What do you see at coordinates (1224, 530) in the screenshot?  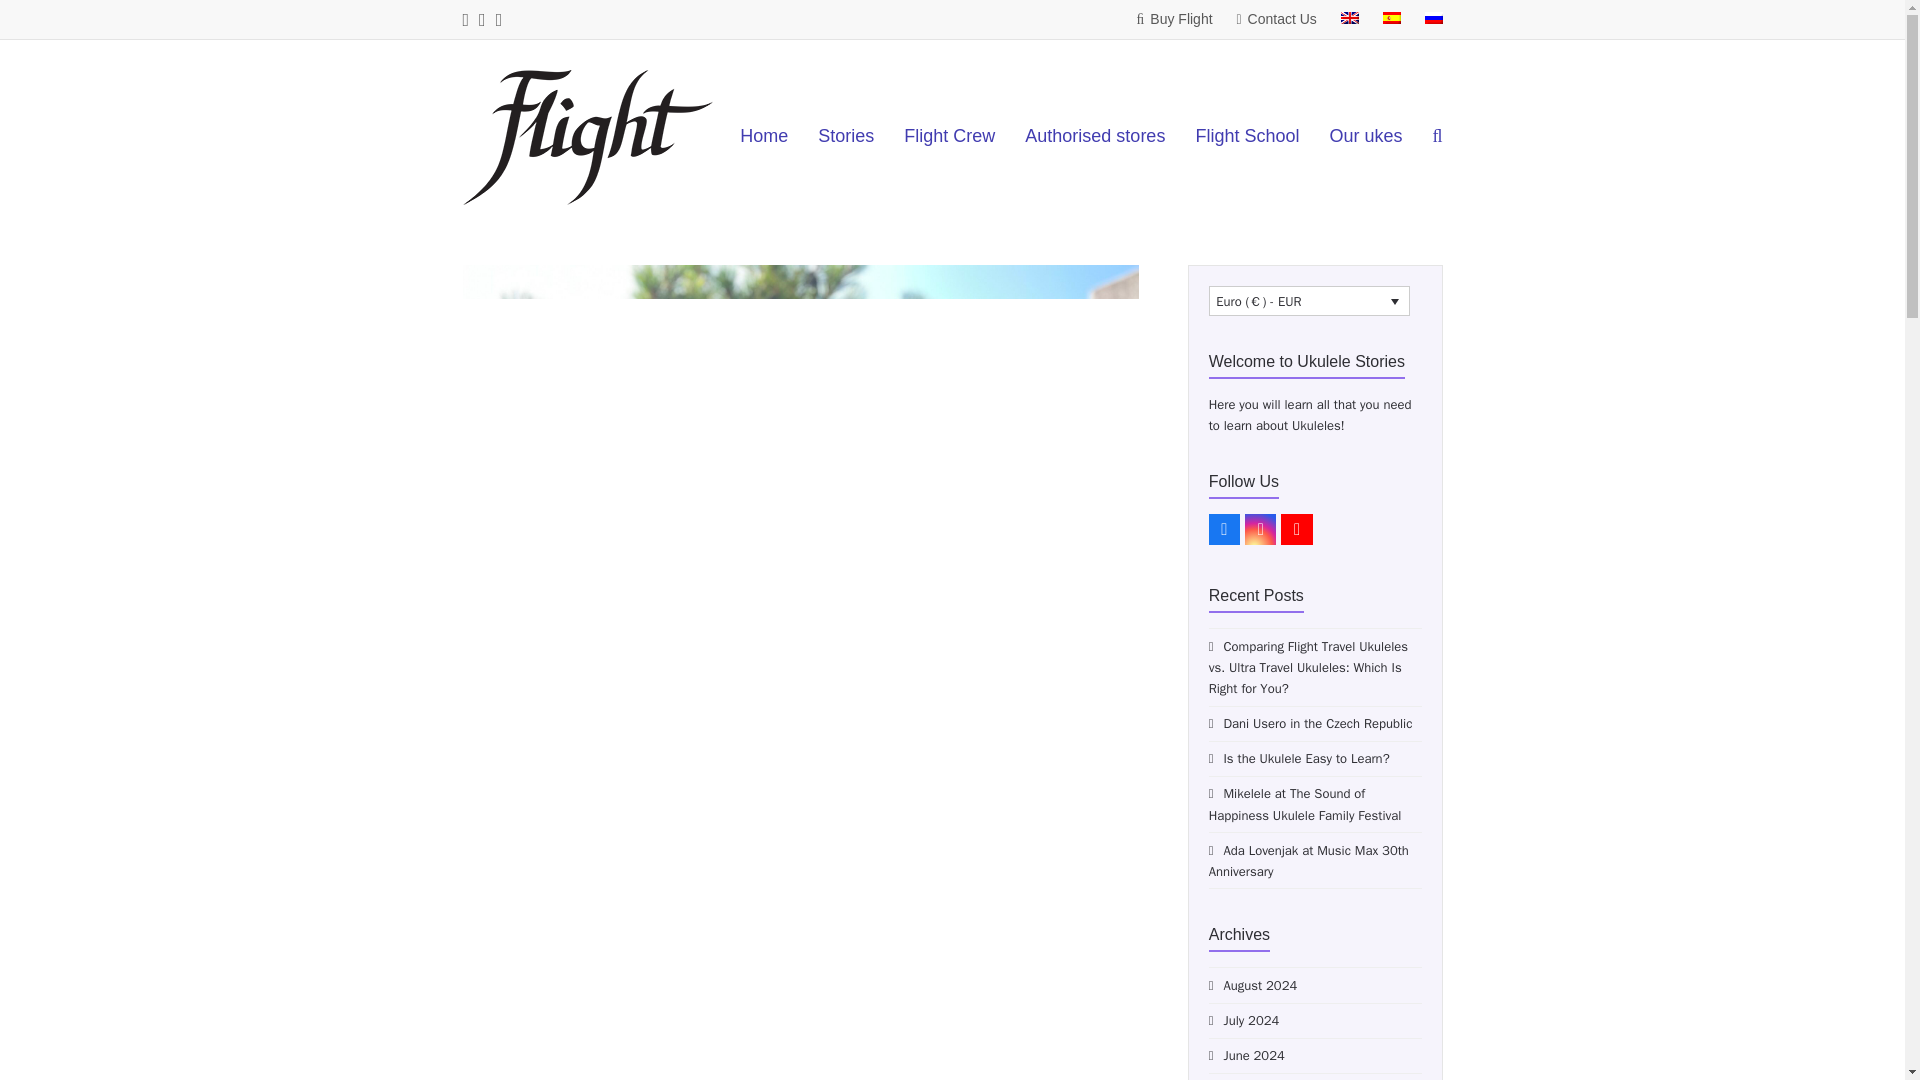 I see `Facebook` at bounding box center [1224, 530].